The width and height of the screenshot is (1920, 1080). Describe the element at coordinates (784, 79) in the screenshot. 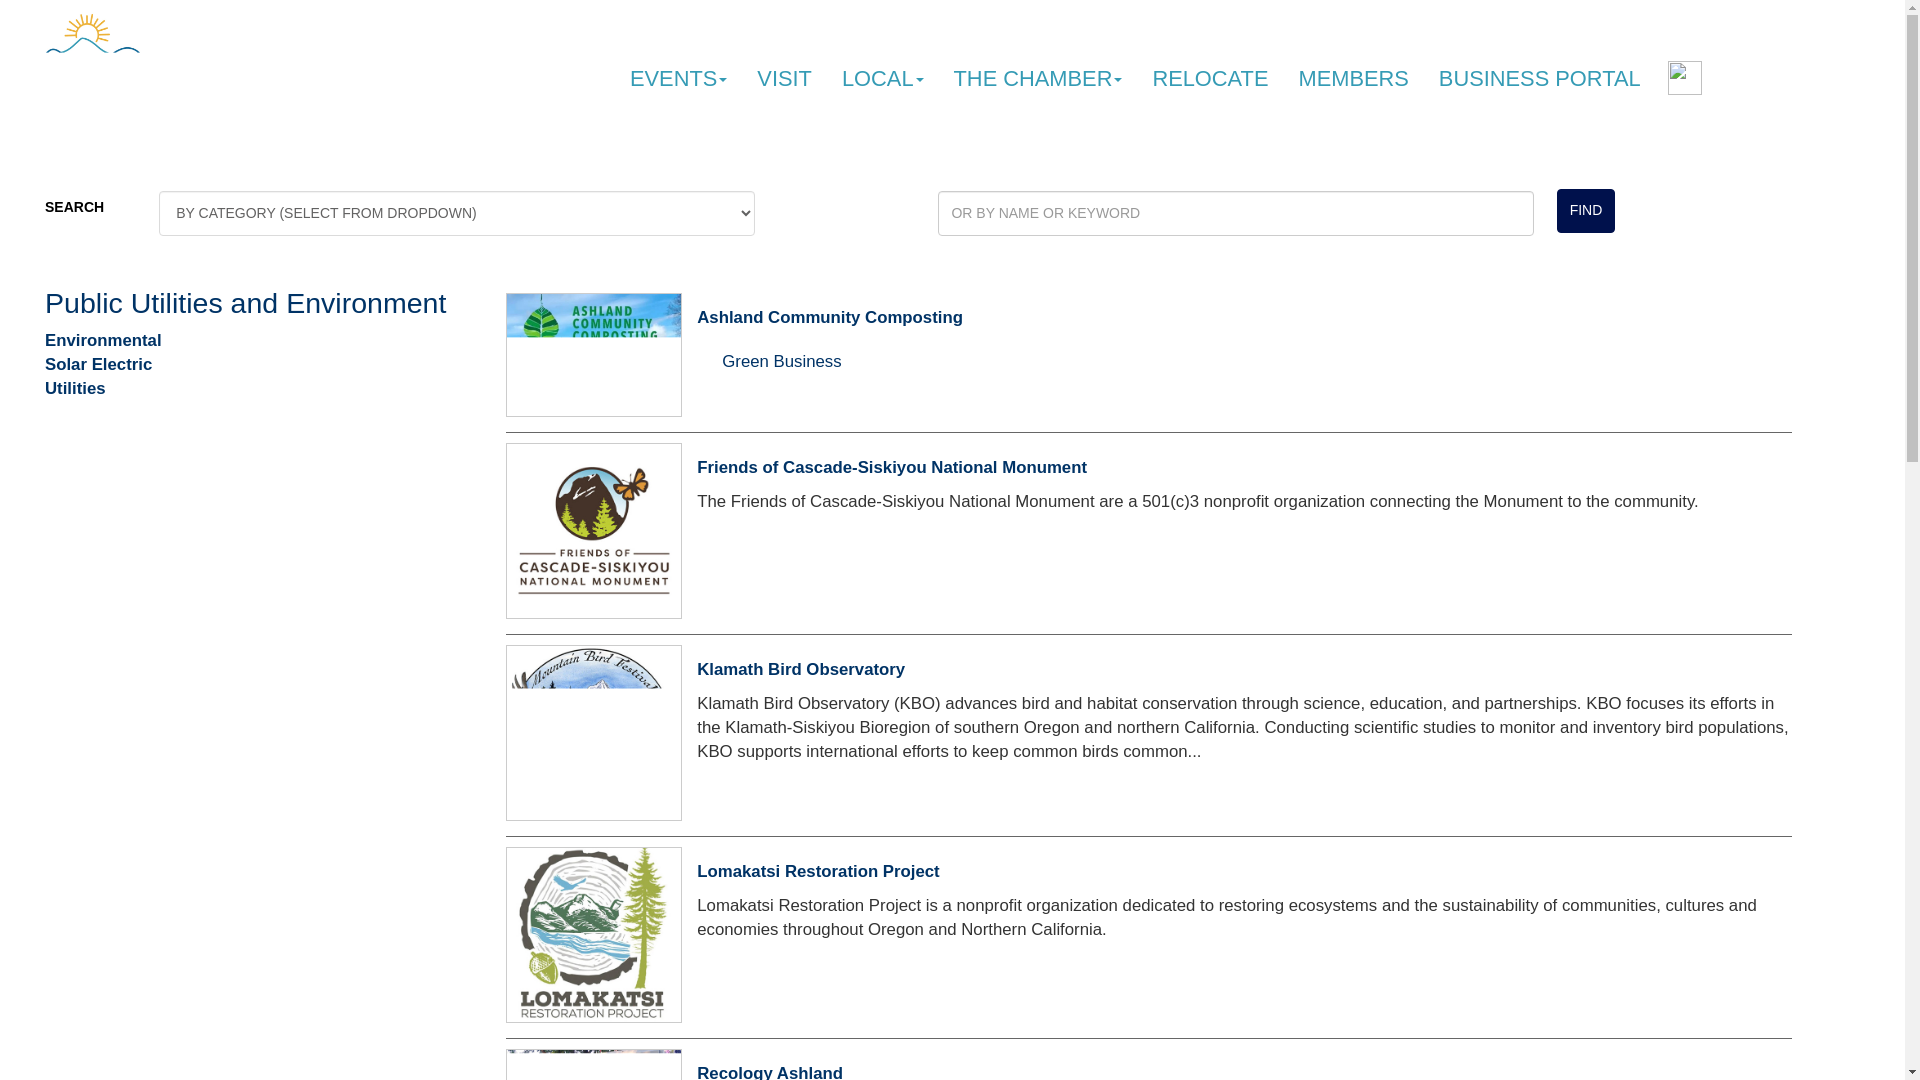

I see `VISIT` at that location.